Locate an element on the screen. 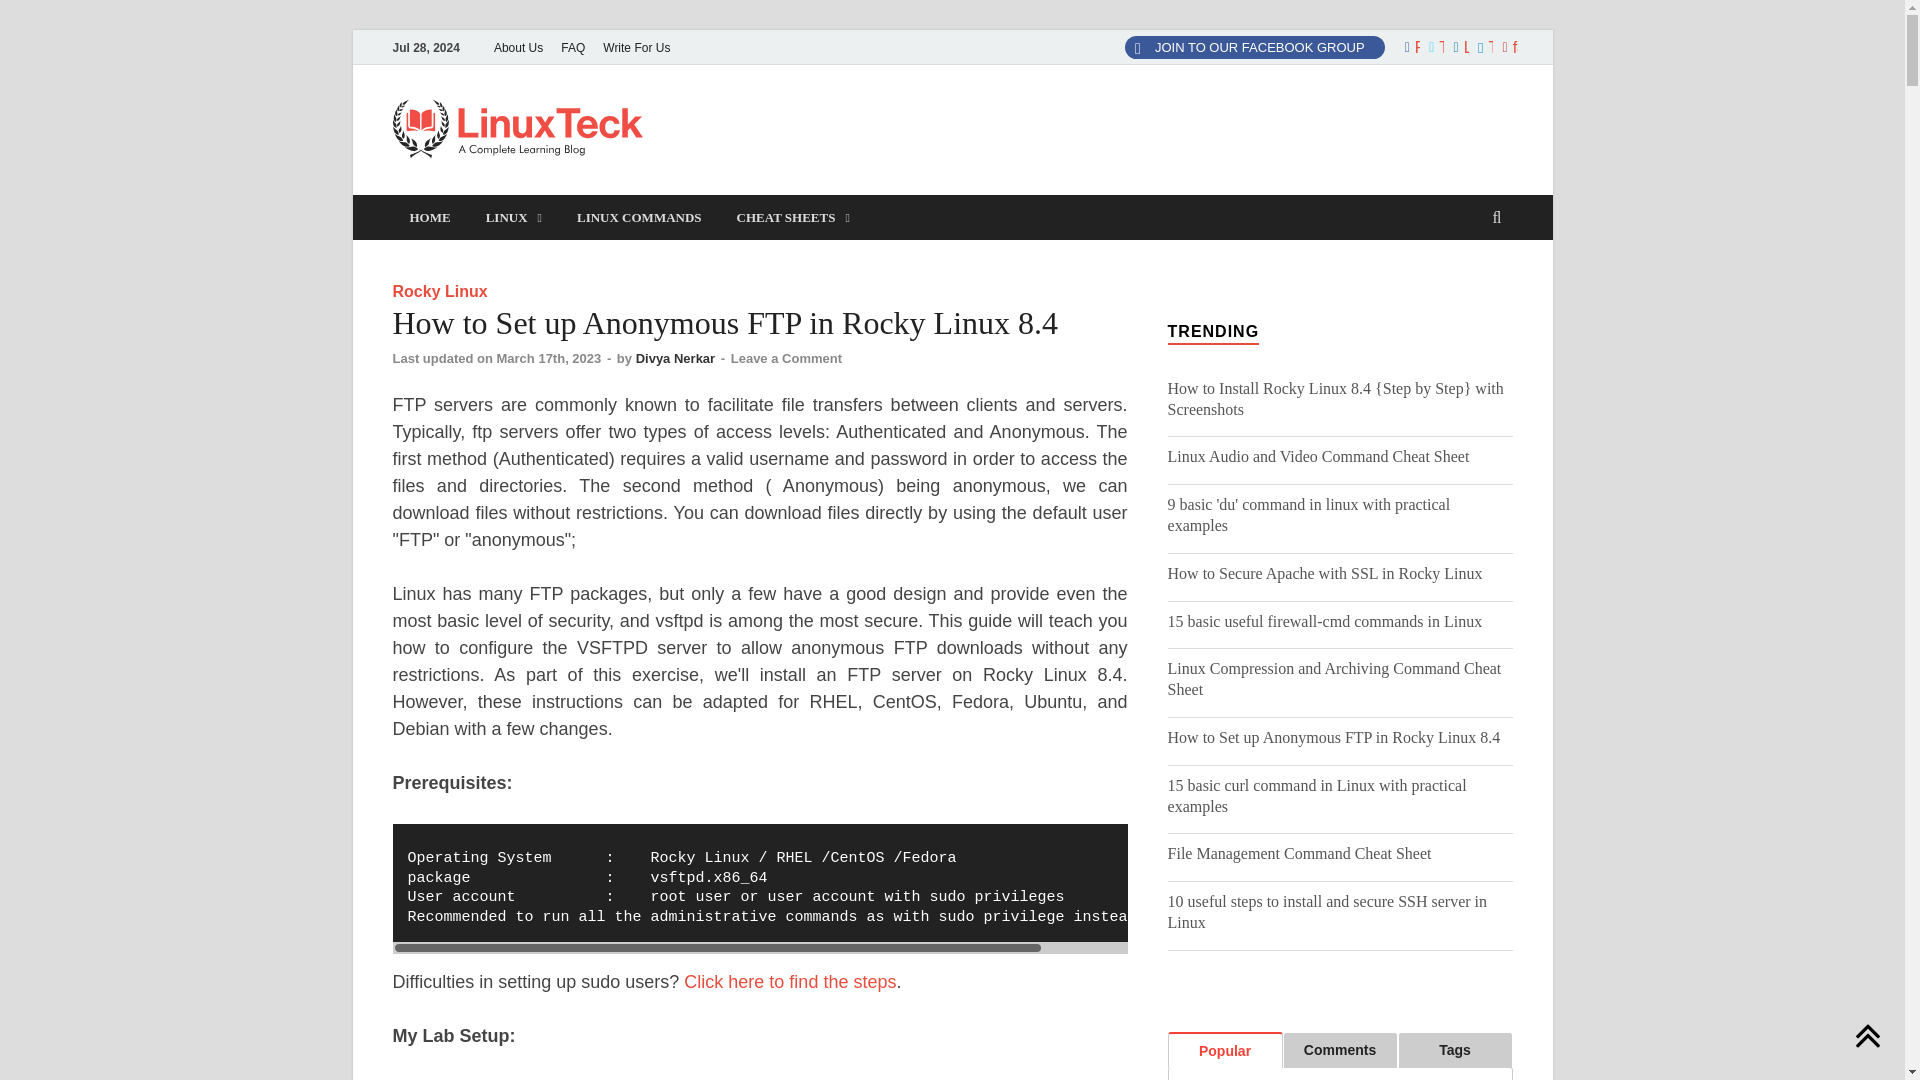  Facebook is located at coordinates (1410, 48).